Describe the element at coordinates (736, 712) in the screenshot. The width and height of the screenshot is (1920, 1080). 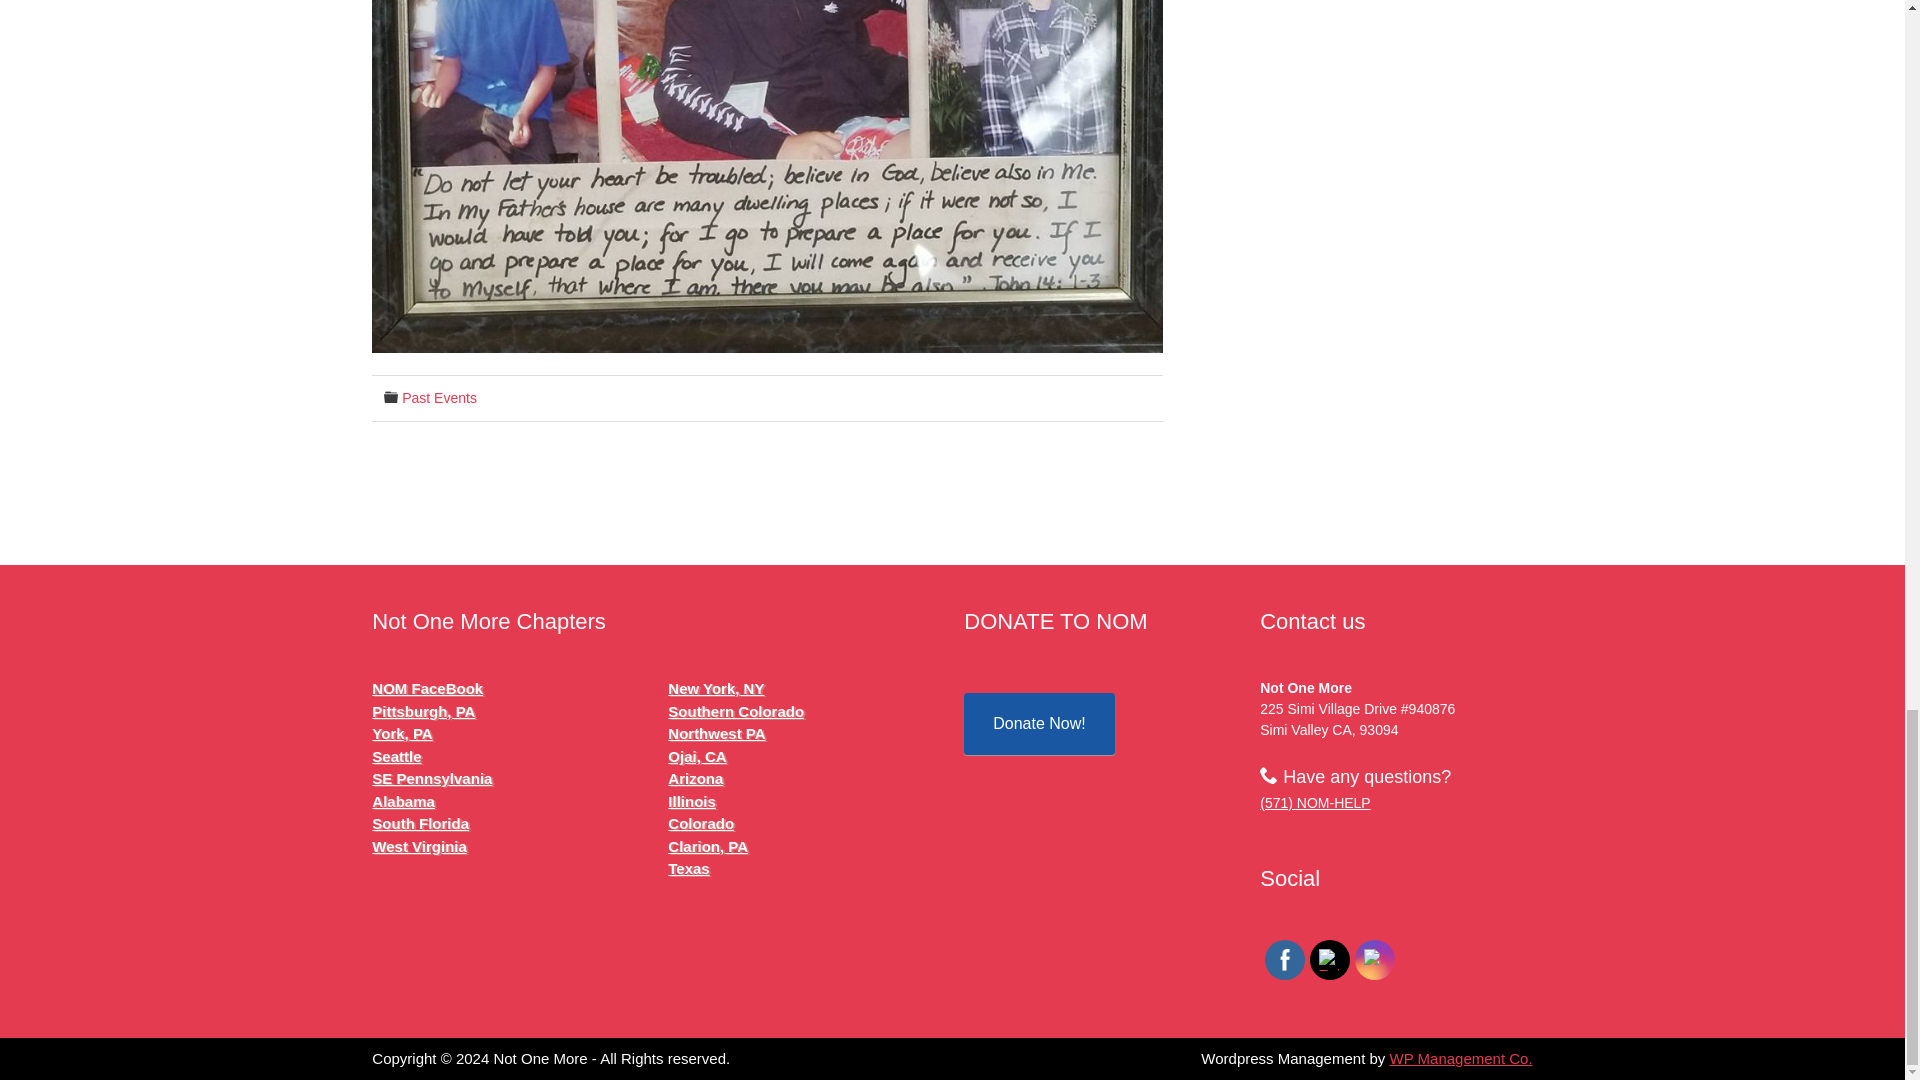
I see `Southern Colorado` at that location.